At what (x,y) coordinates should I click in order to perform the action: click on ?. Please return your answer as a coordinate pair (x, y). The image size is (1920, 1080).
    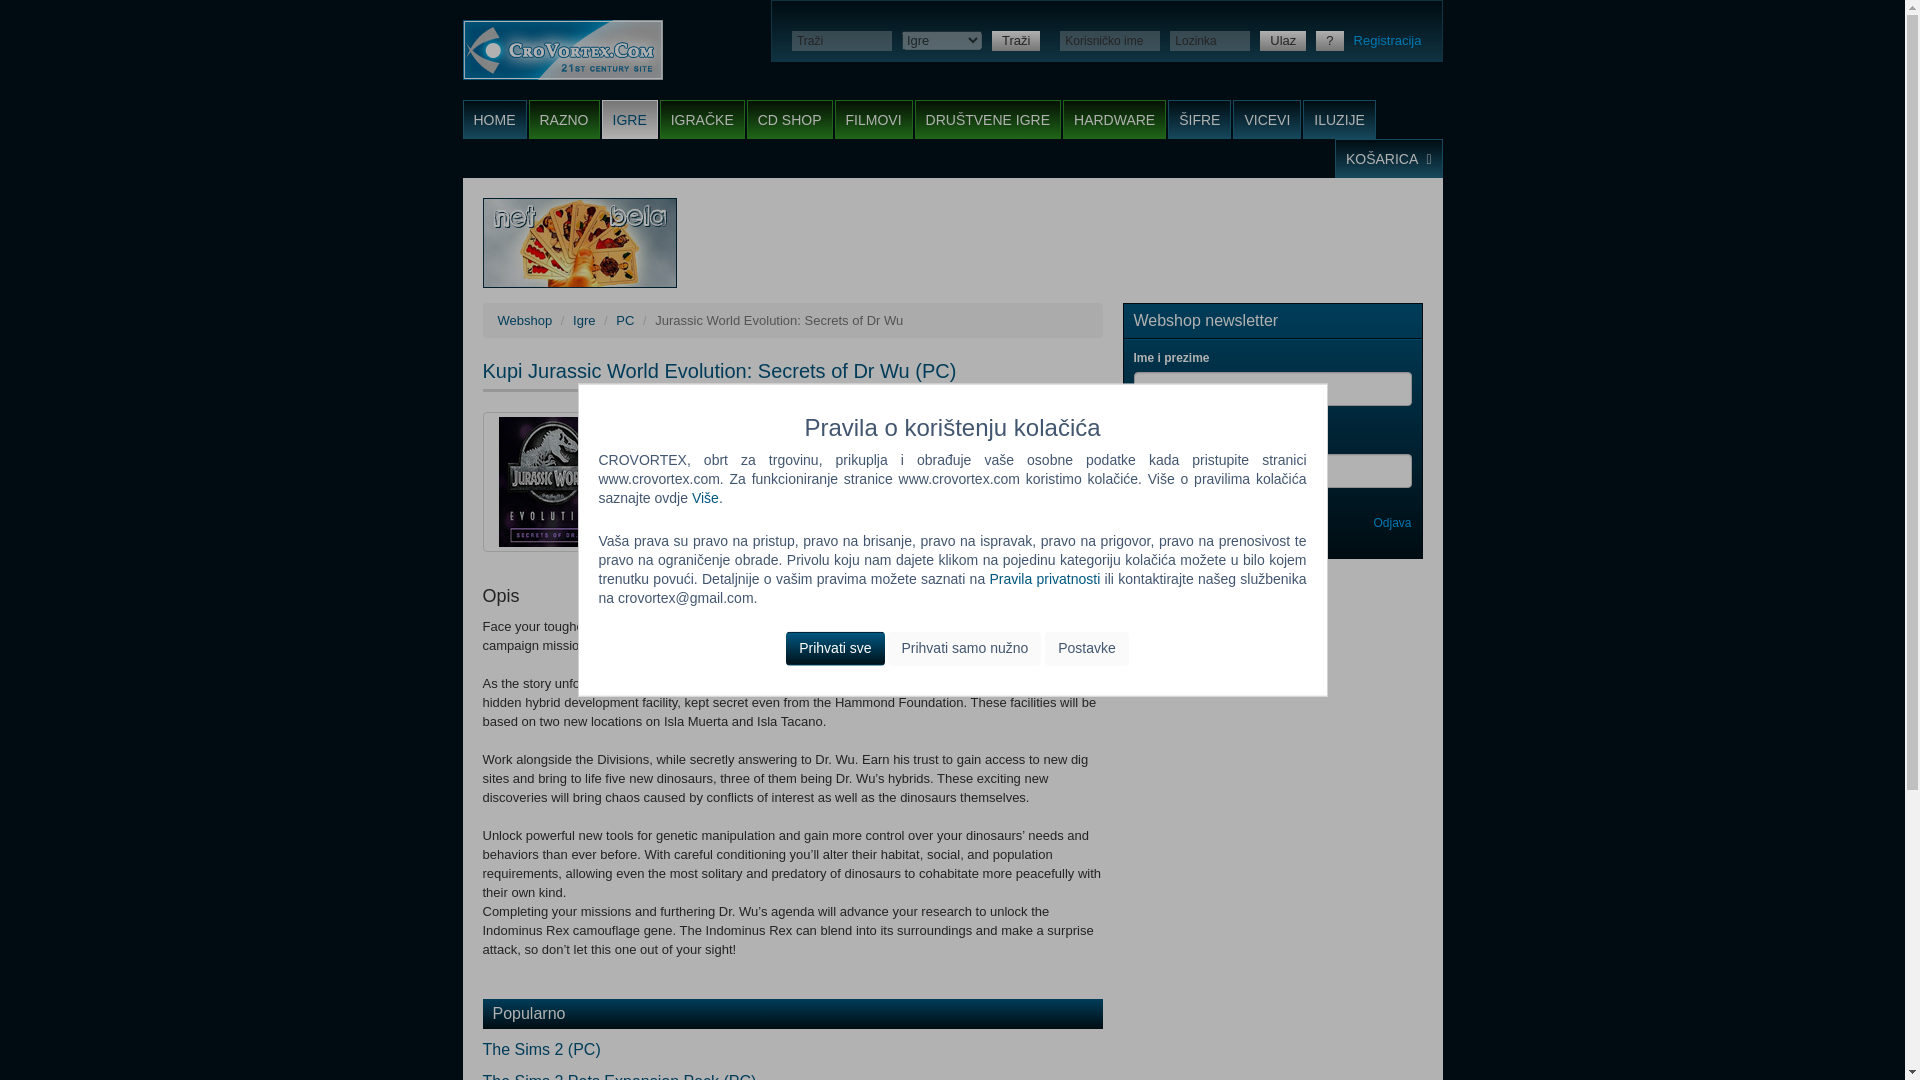
    Looking at the image, I should click on (1328, 40).